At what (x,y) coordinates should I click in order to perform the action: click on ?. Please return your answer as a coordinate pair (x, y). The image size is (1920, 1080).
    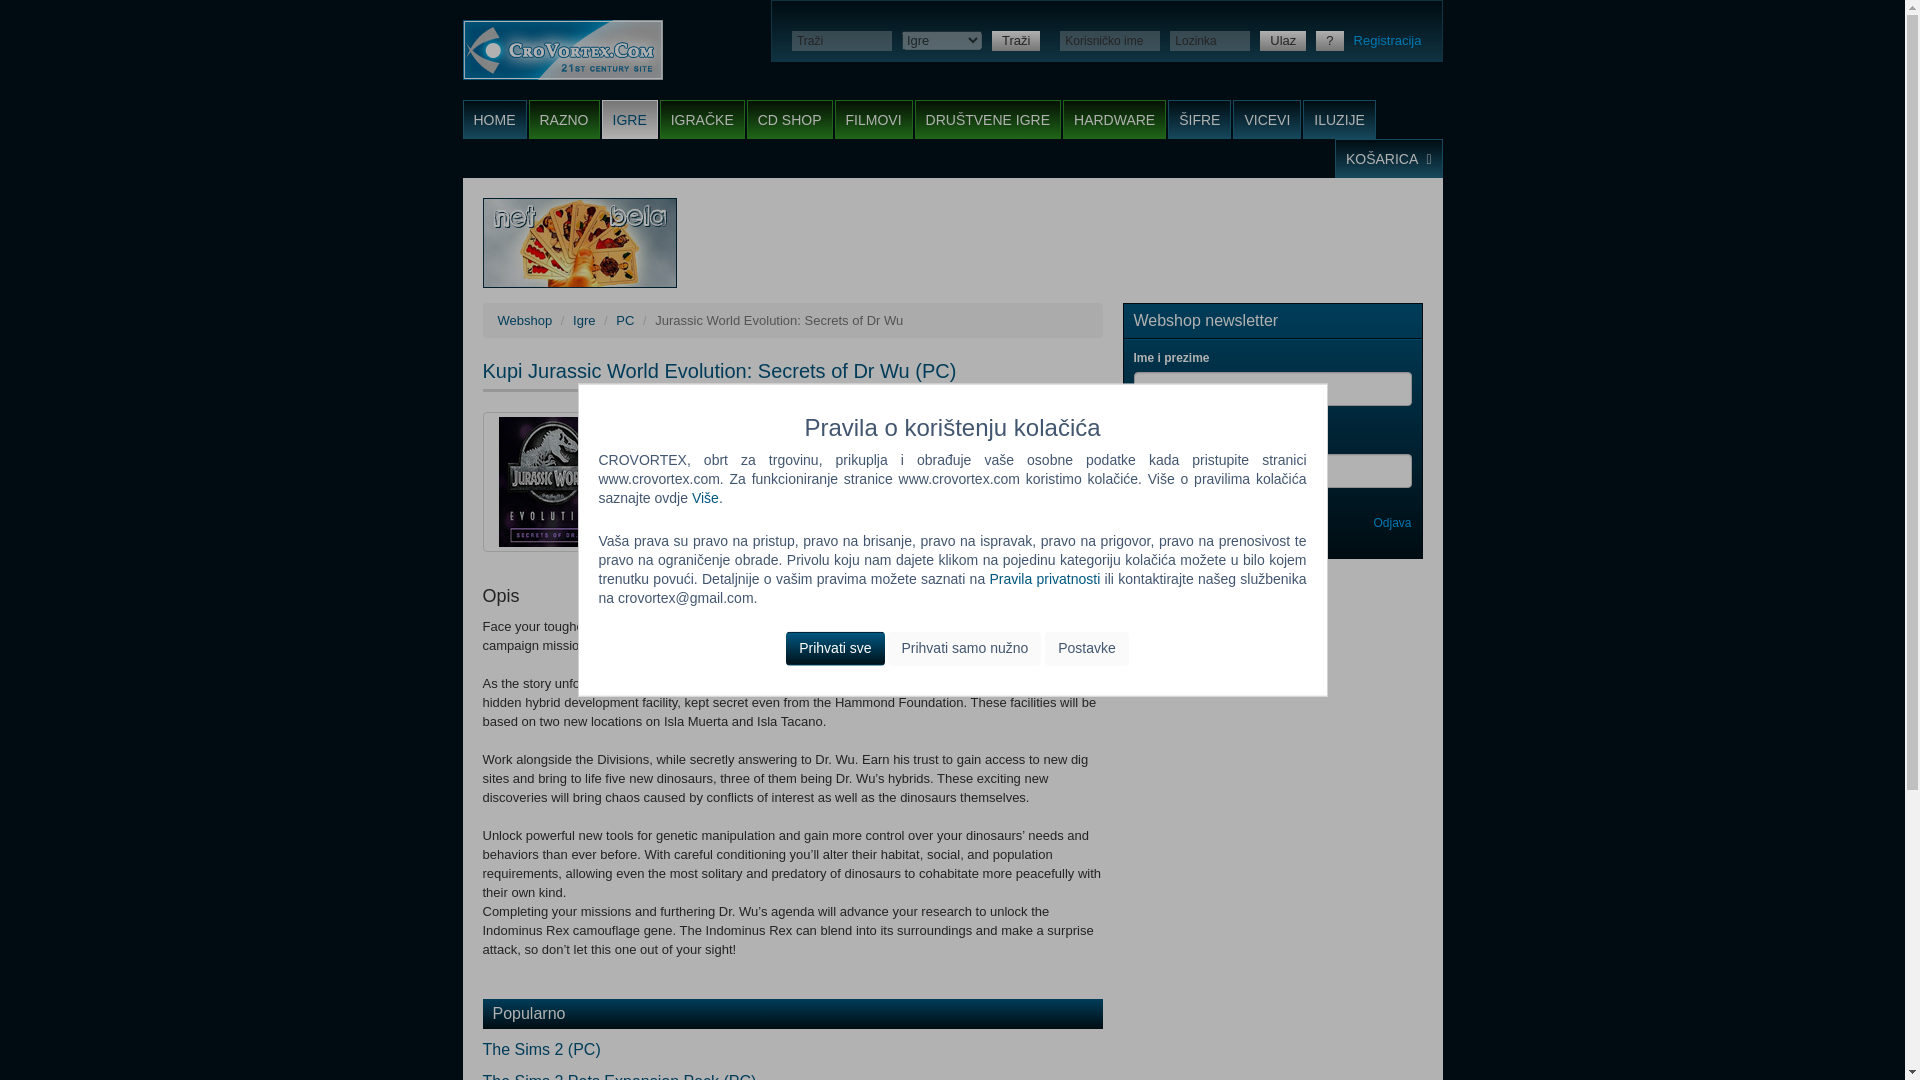
    Looking at the image, I should click on (1328, 40).